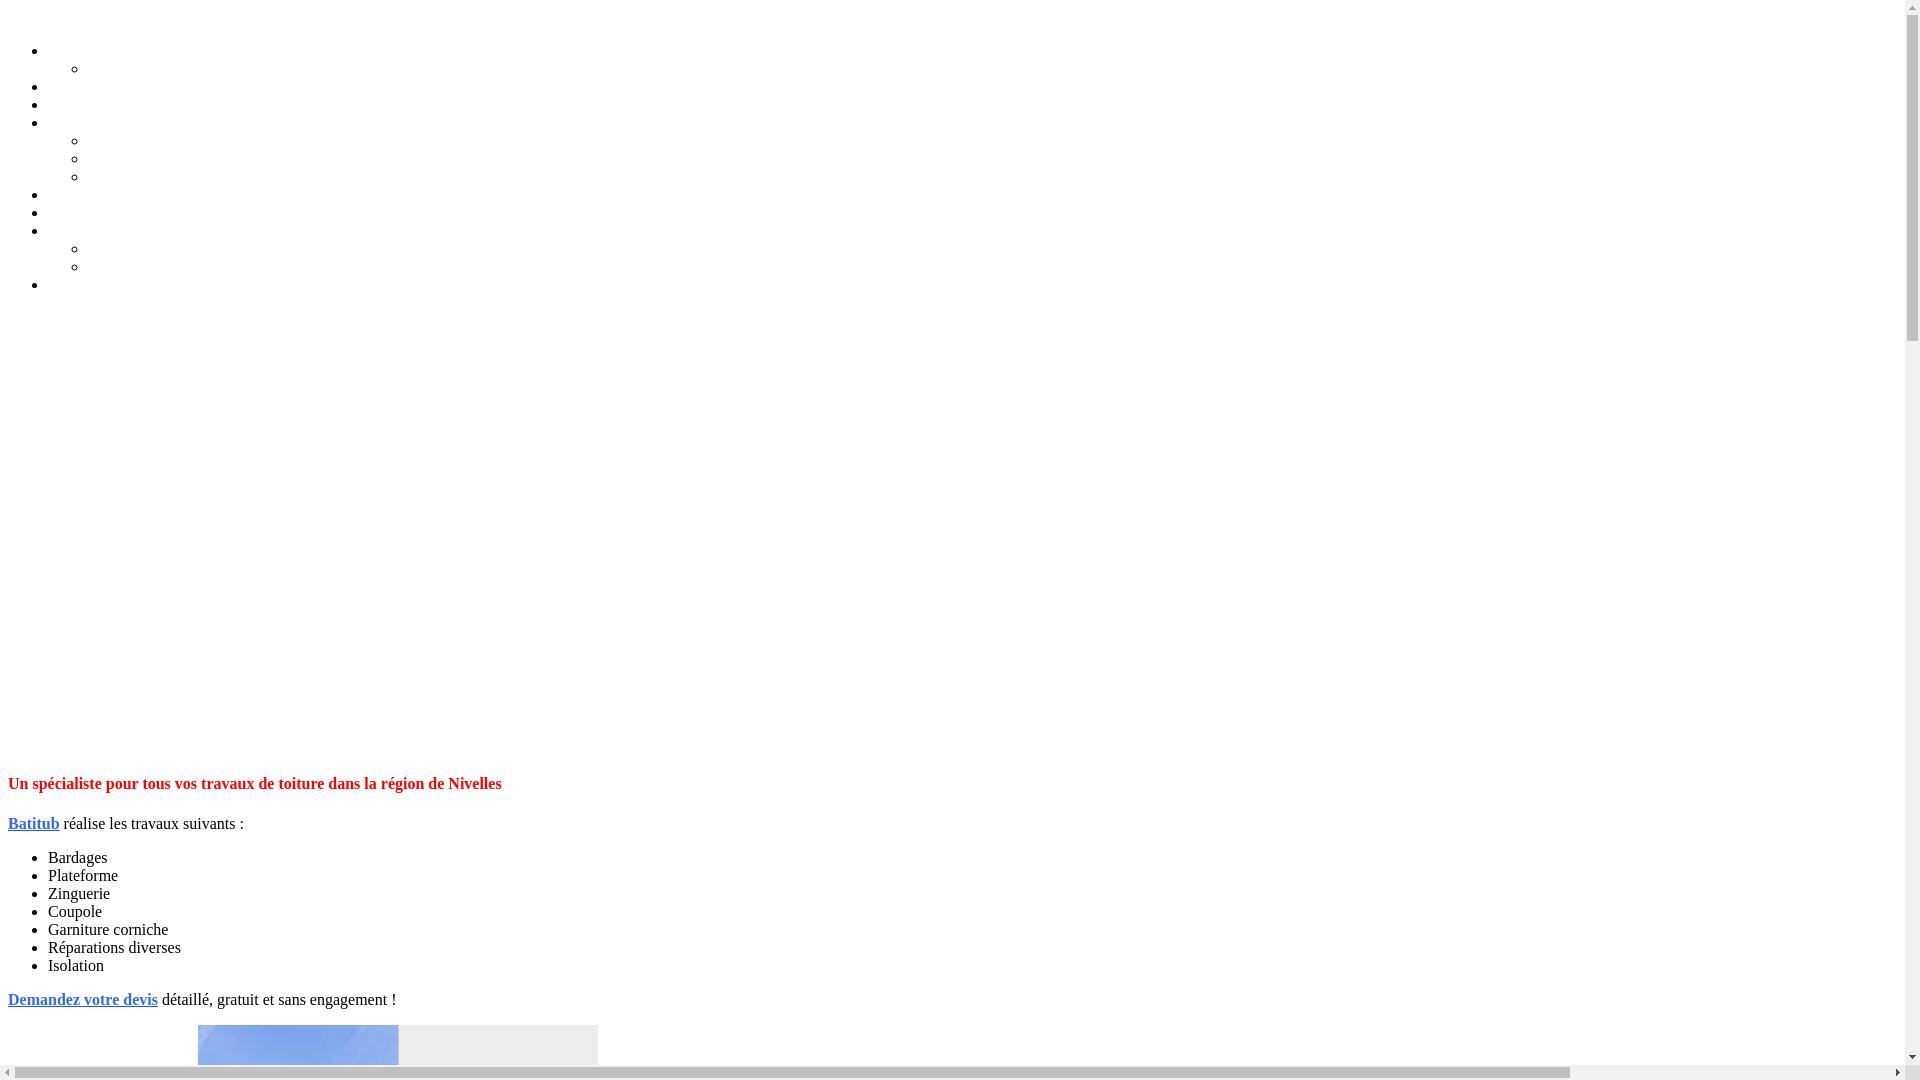  What do you see at coordinates (80, 87) in the screenshot?
I see `Ramonage` at bounding box center [80, 87].